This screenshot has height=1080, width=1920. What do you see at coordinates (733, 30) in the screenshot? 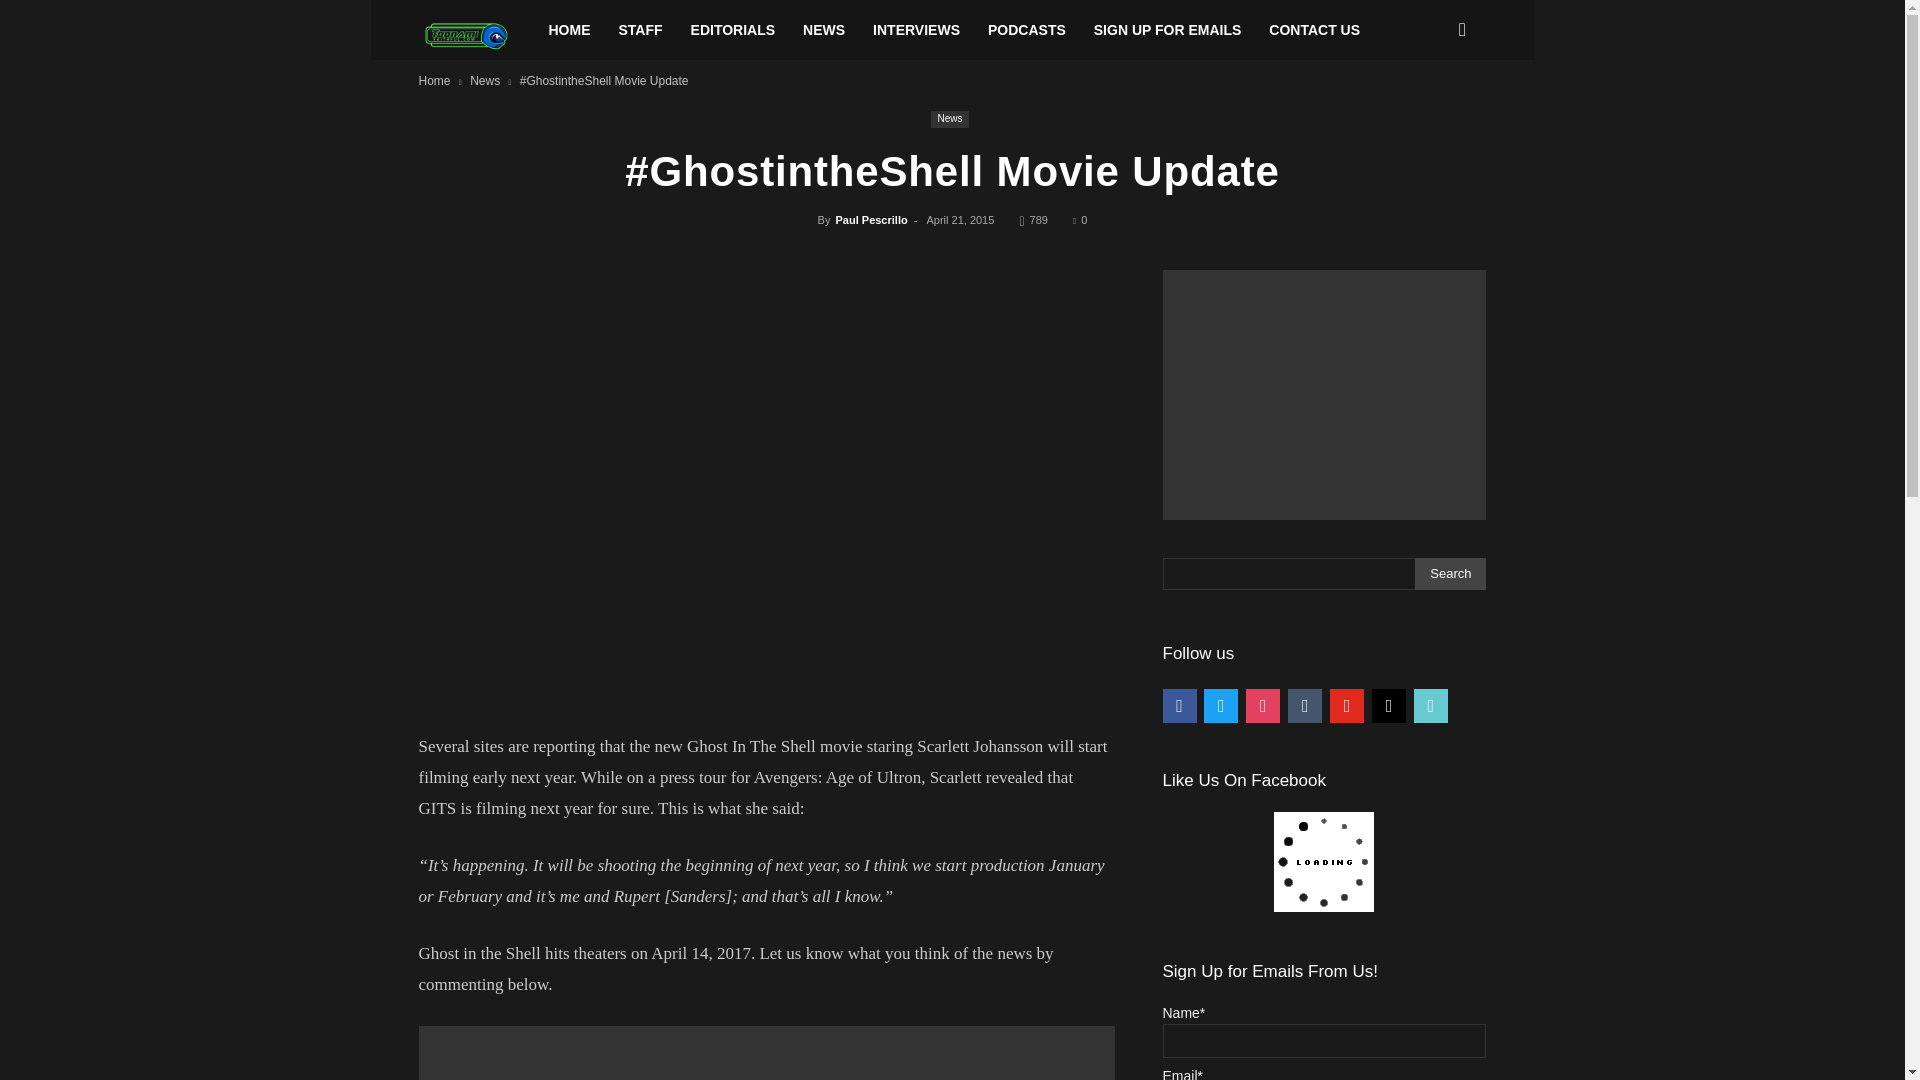
I see `EDITORIALS` at bounding box center [733, 30].